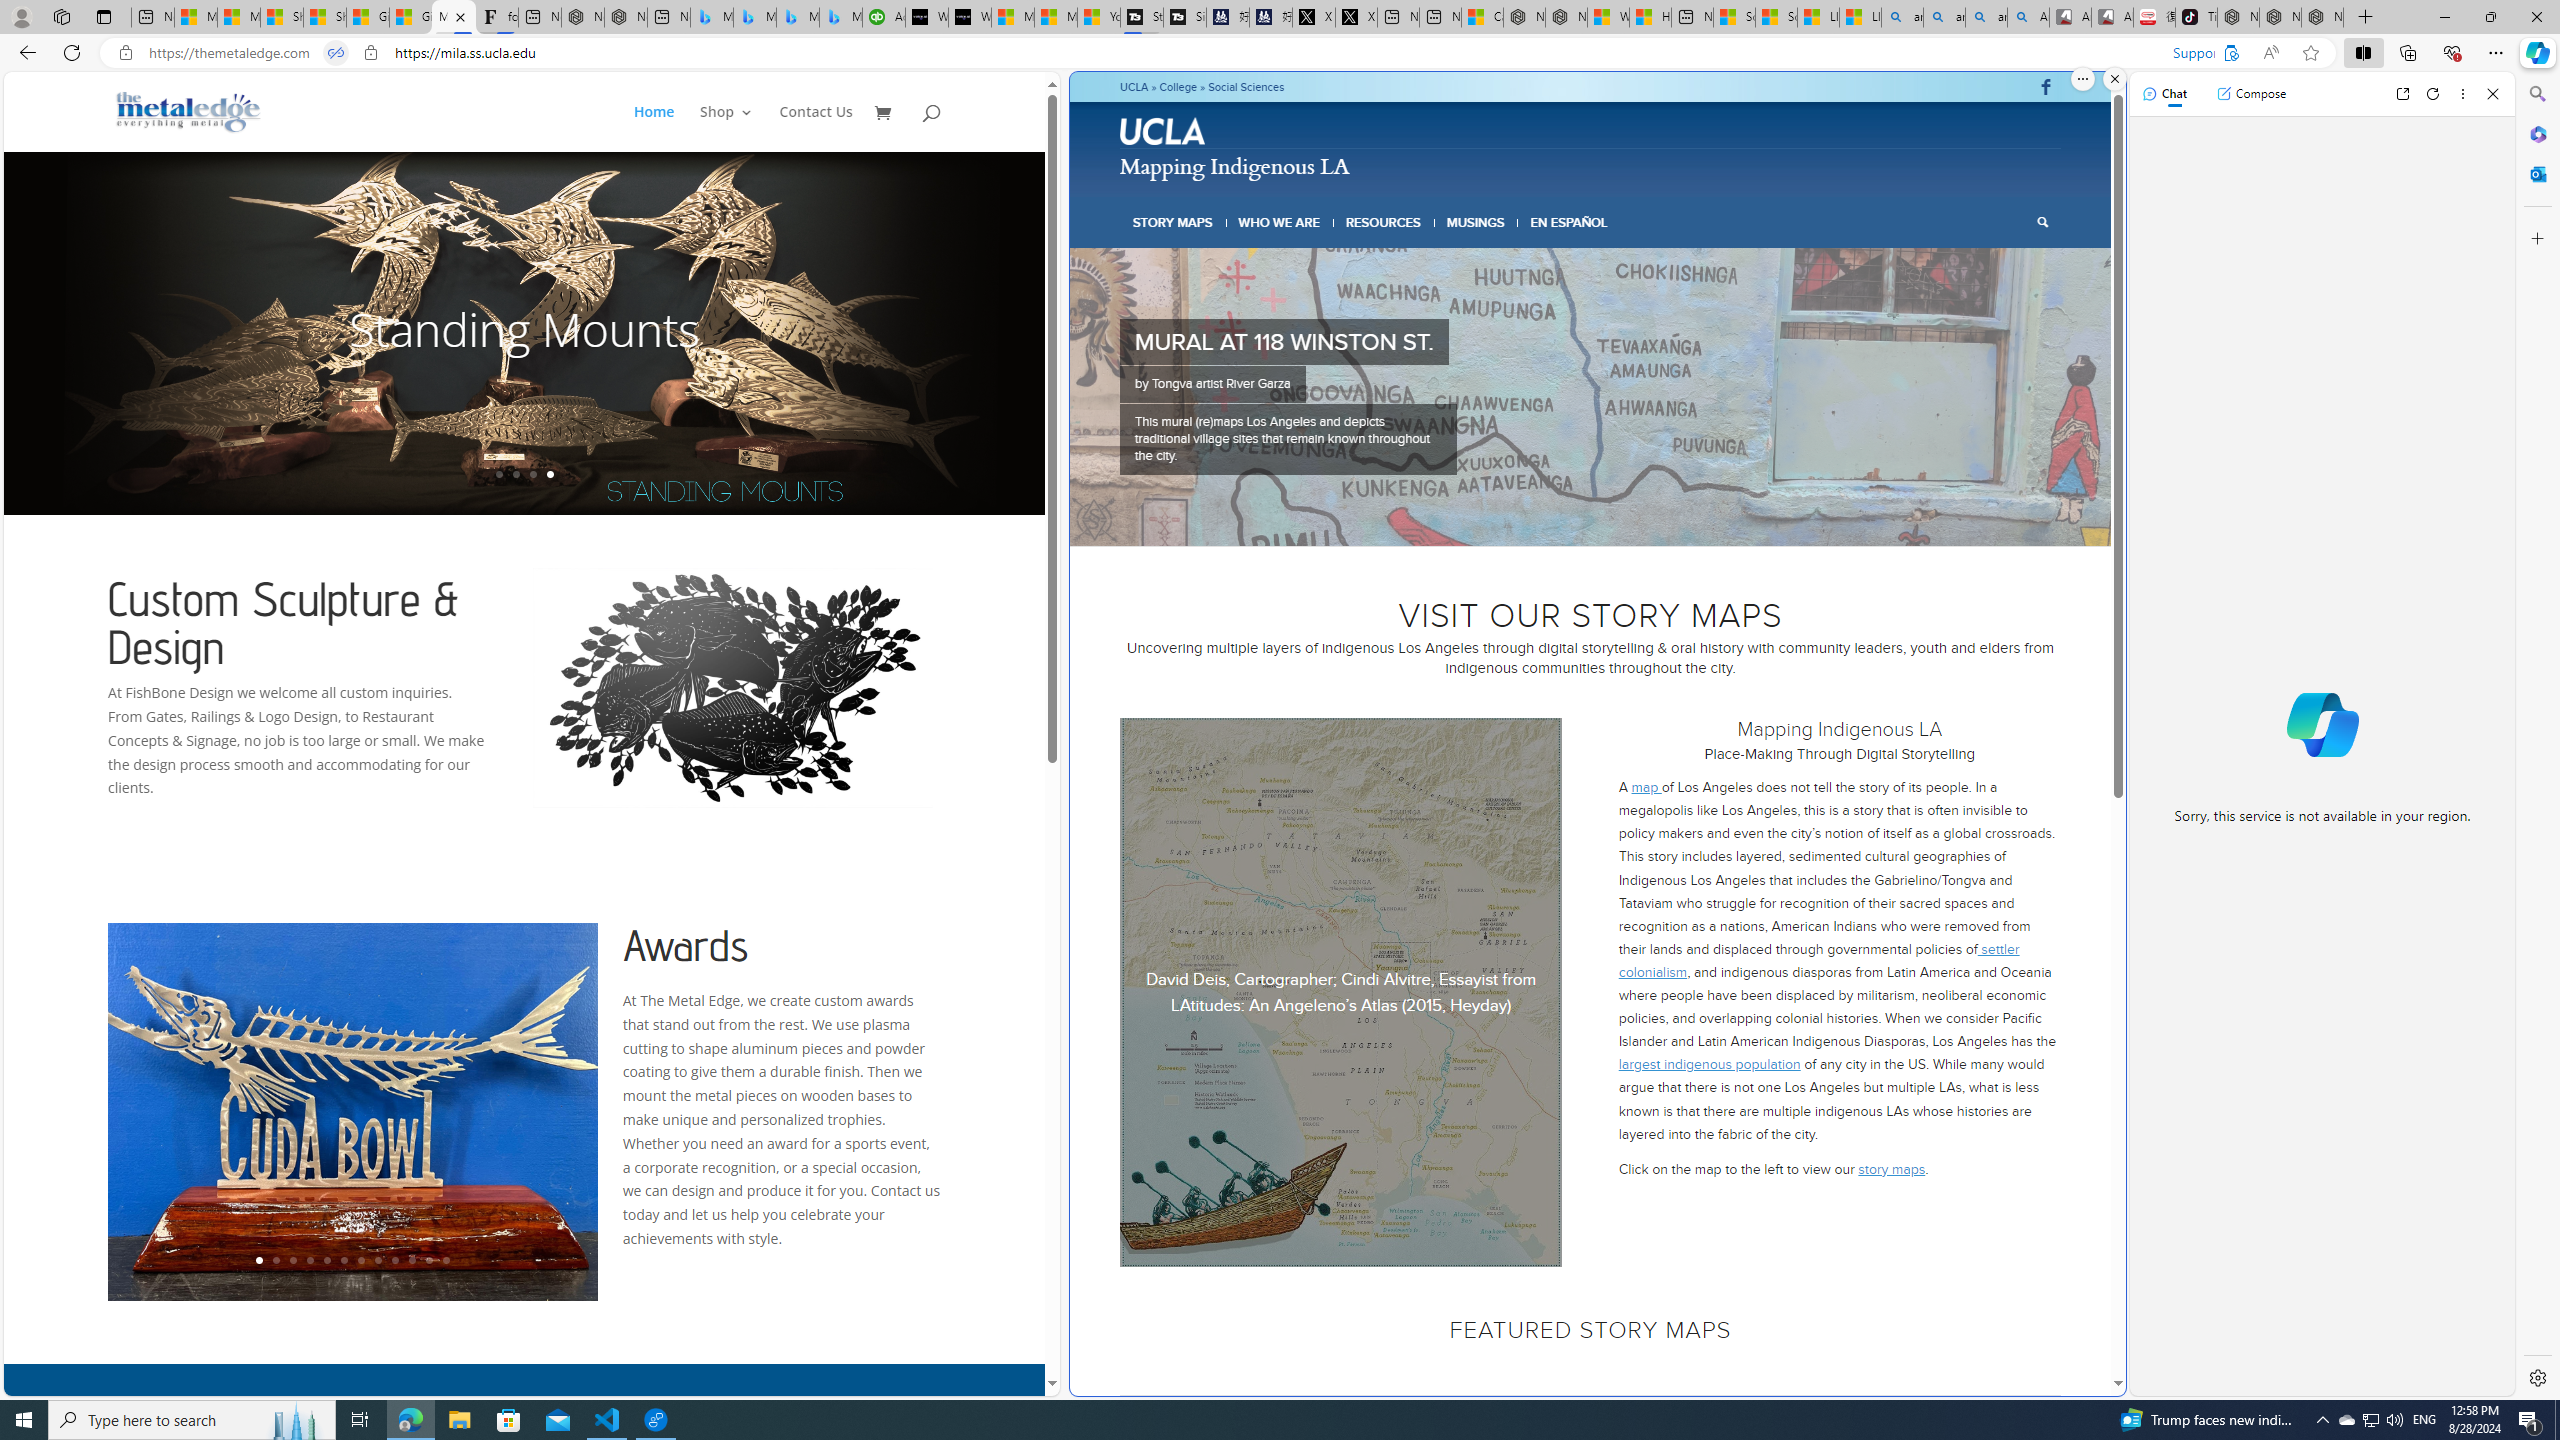 Image resolution: width=2560 pixels, height=1440 pixels. Describe the element at coordinates (1551, 521) in the screenshot. I see `2` at that location.